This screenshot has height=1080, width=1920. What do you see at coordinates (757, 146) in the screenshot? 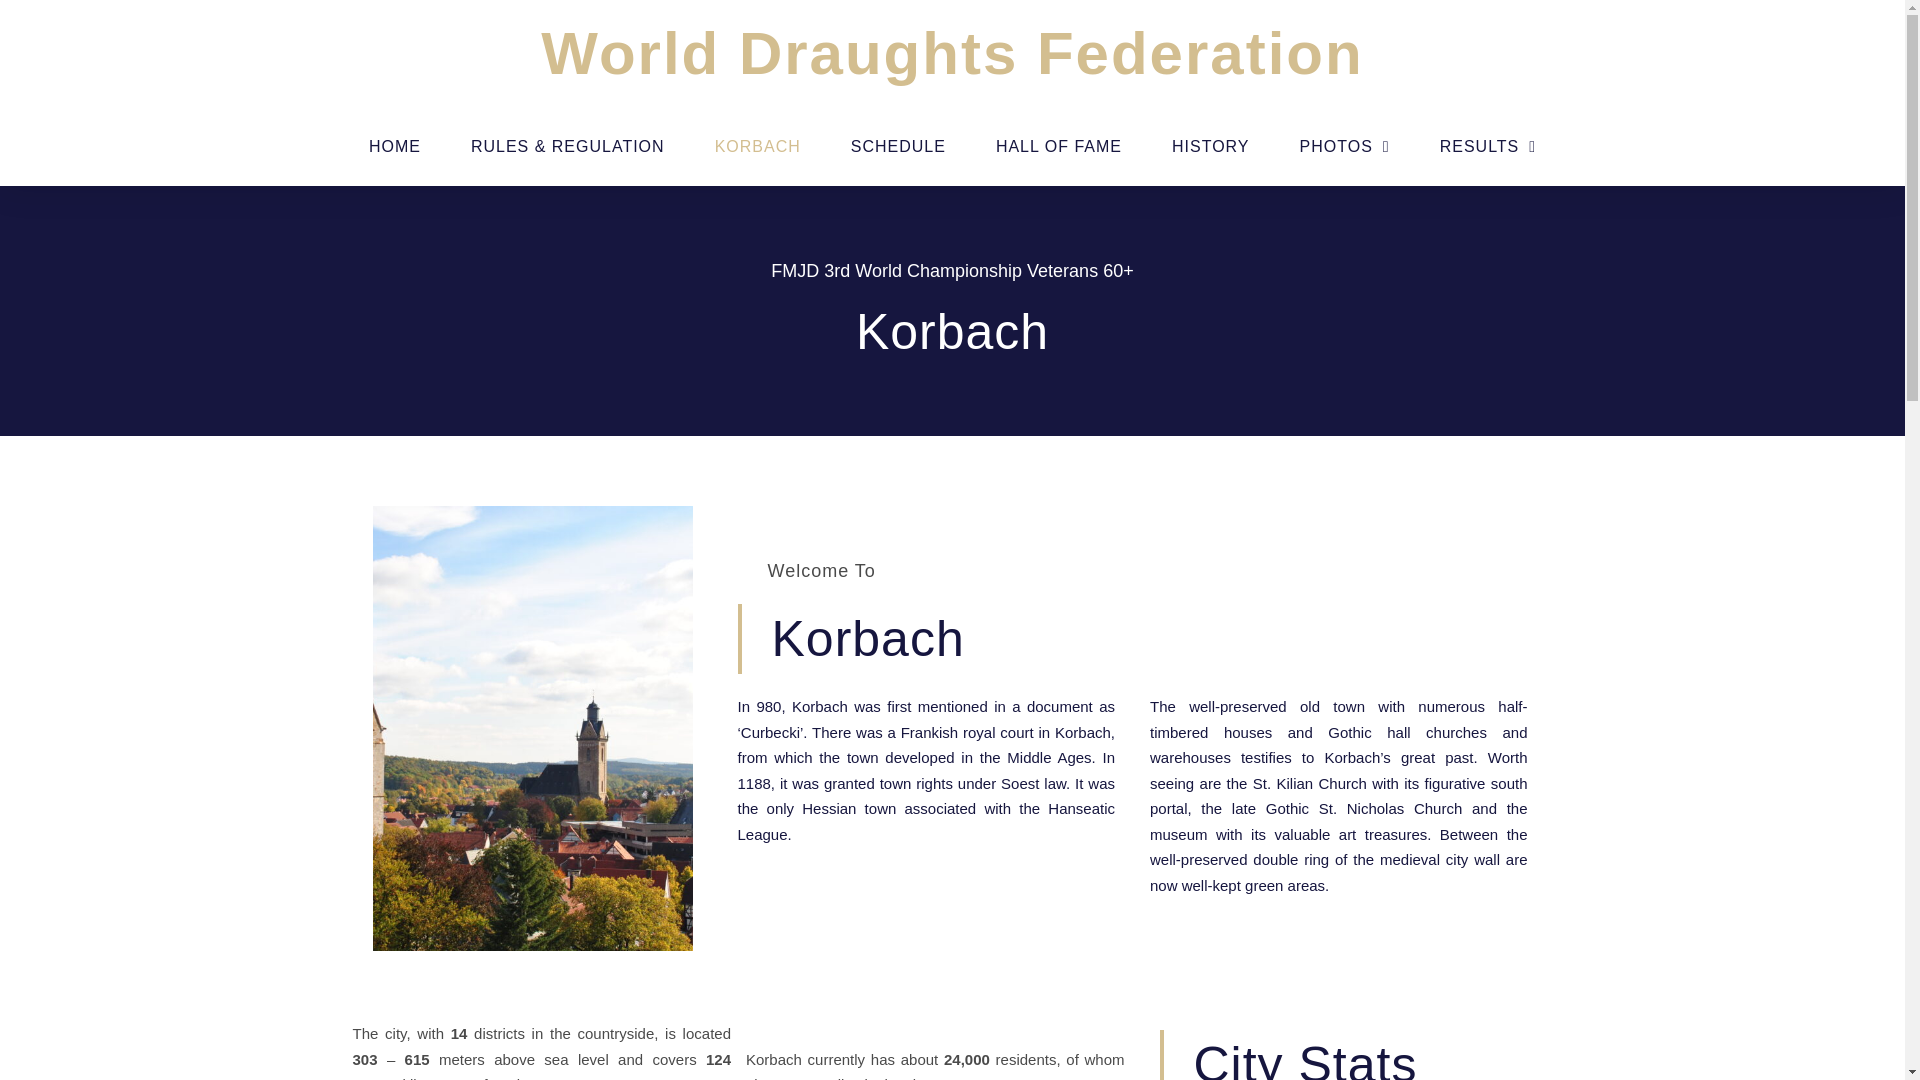
I see `KORBACH` at bounding box center [757, 146].